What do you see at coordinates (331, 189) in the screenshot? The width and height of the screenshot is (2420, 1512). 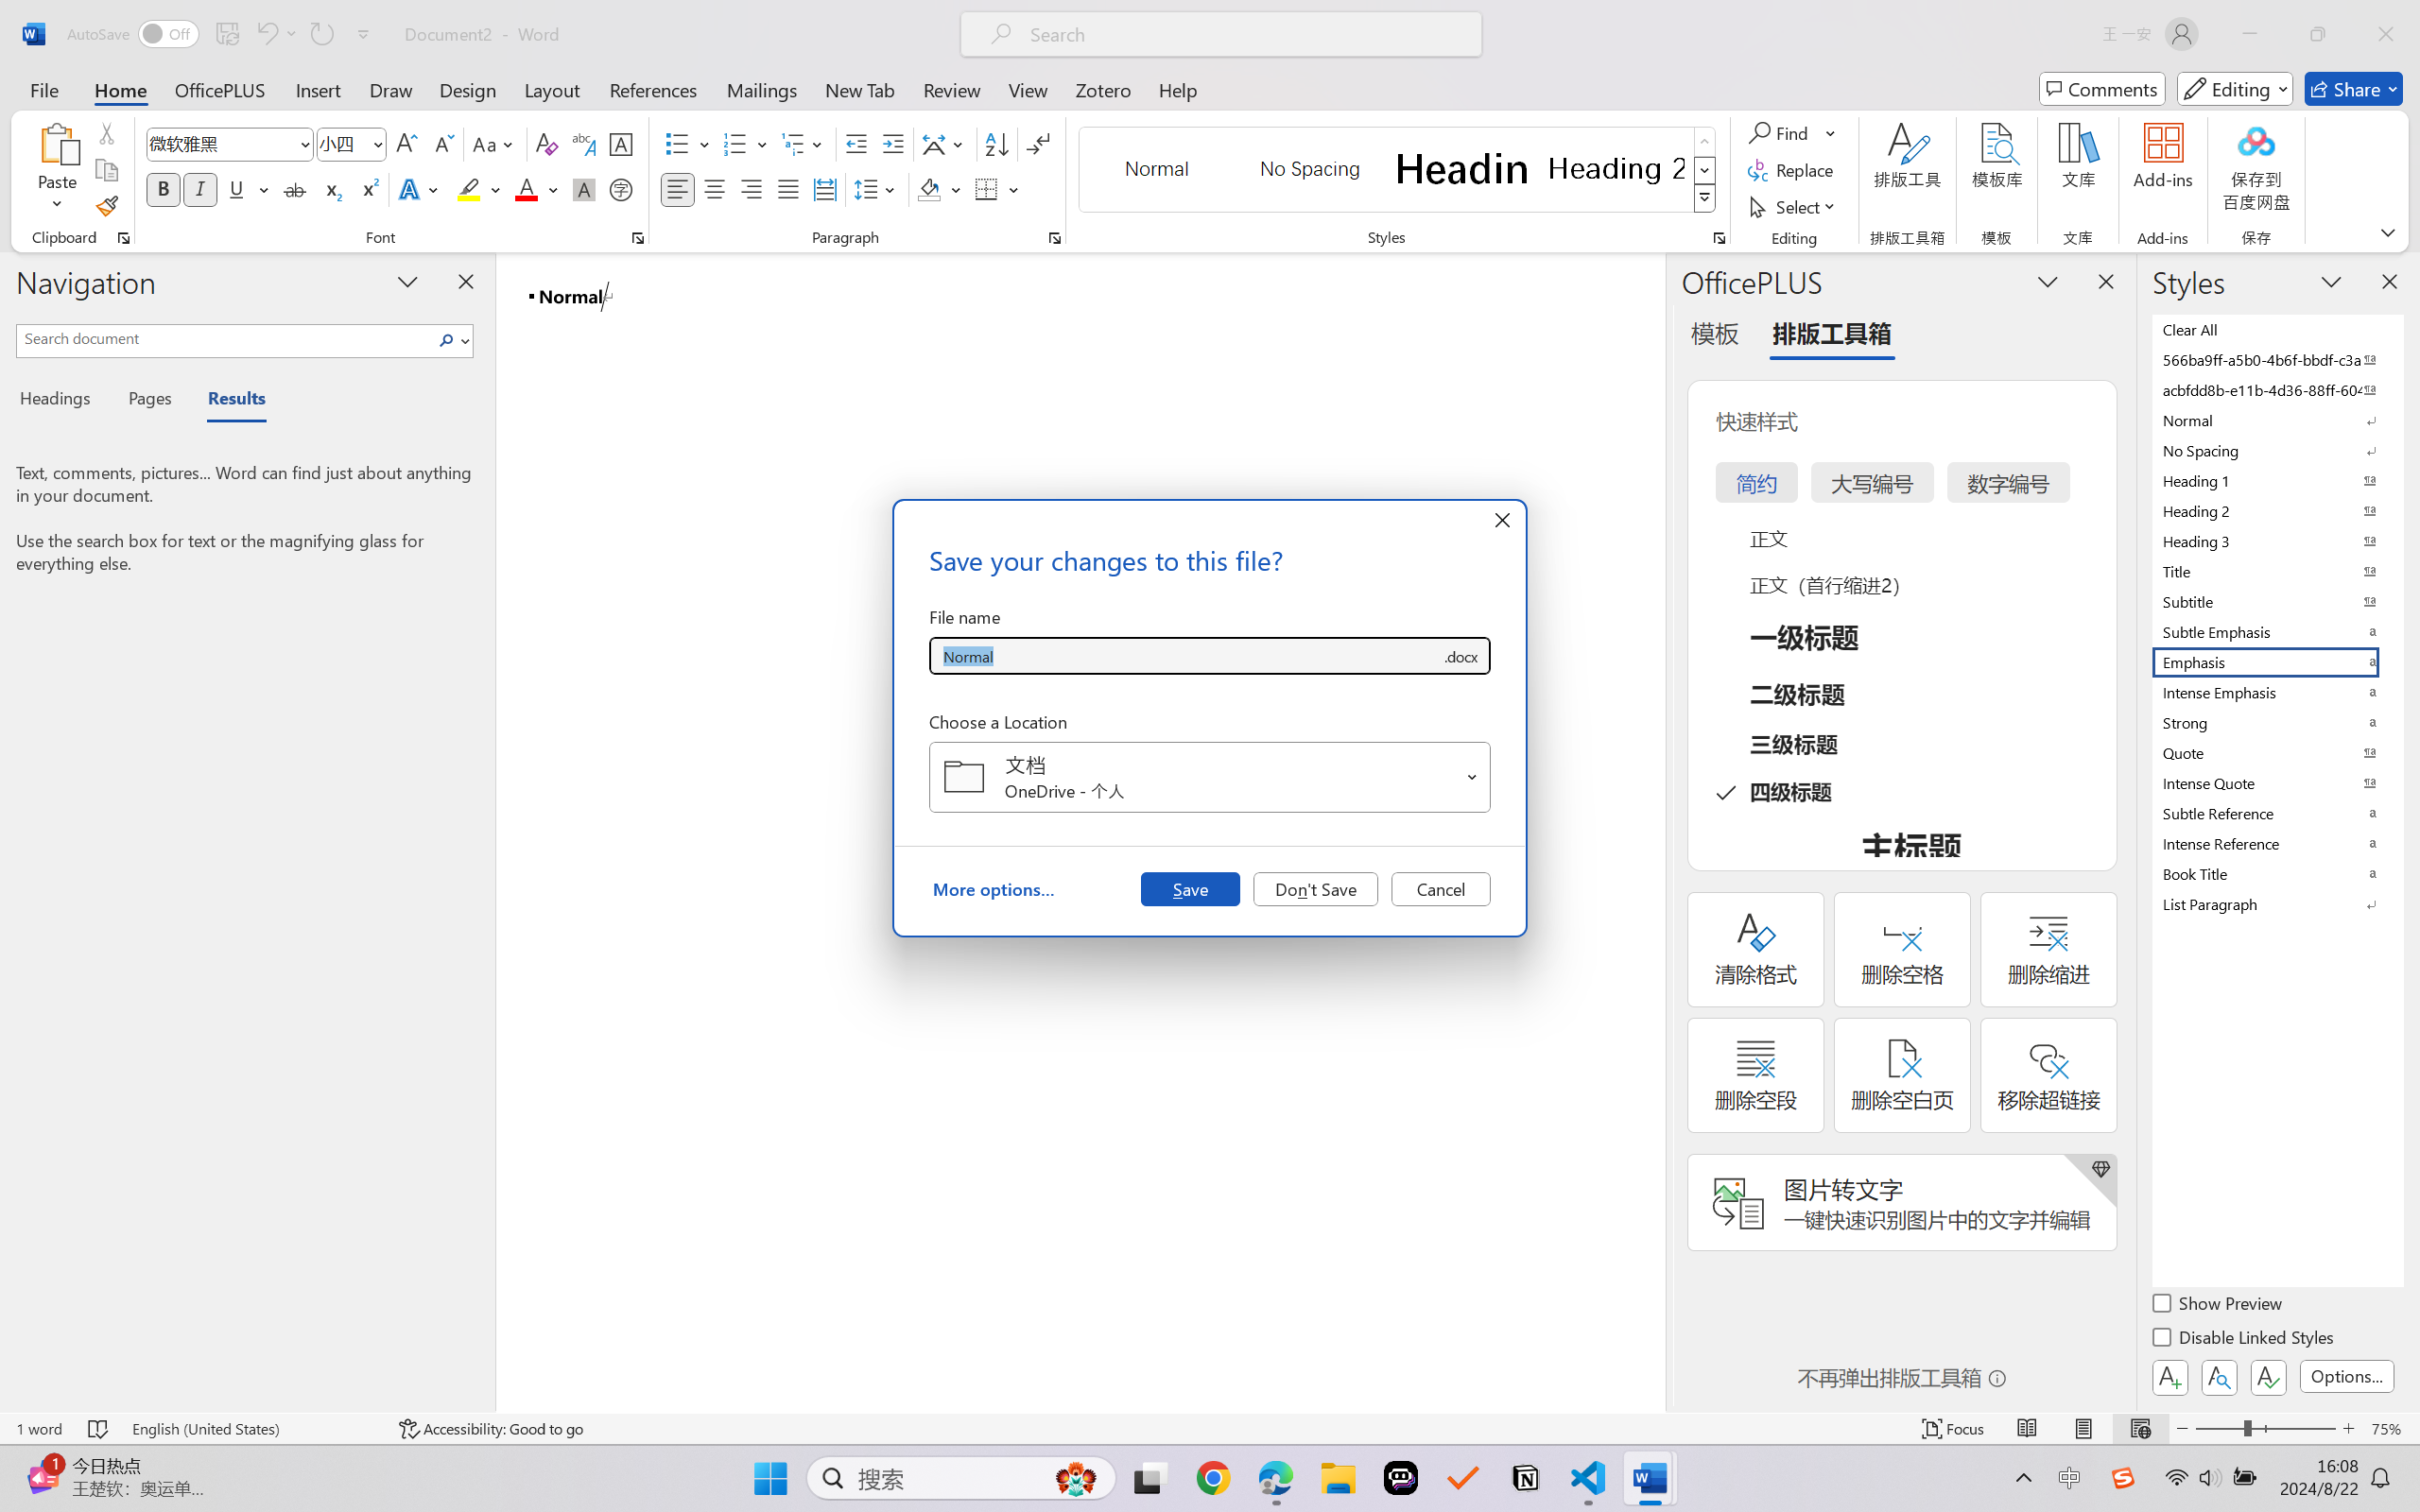 I see `Subscript` at bounding box center [331, 189].